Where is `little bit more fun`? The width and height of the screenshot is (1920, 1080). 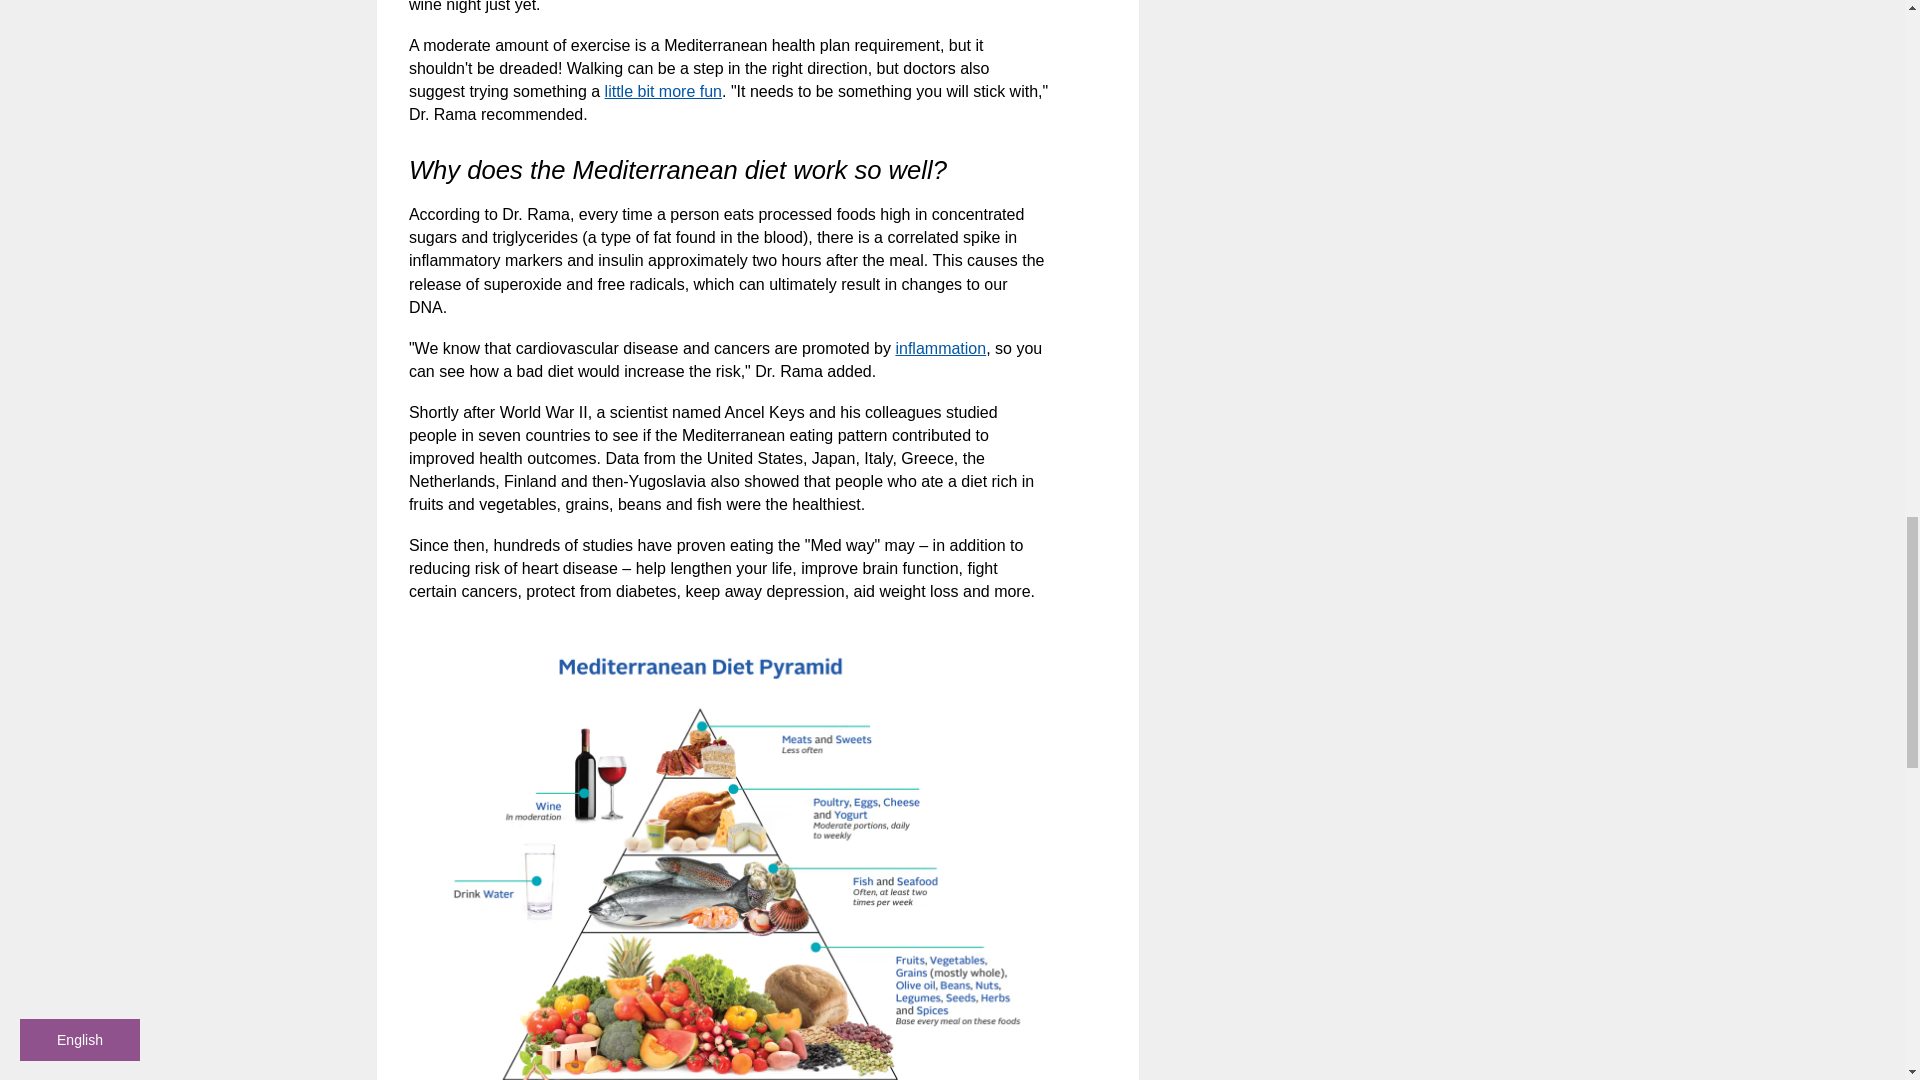
little bit more fun is located at coordinates (662, 92).